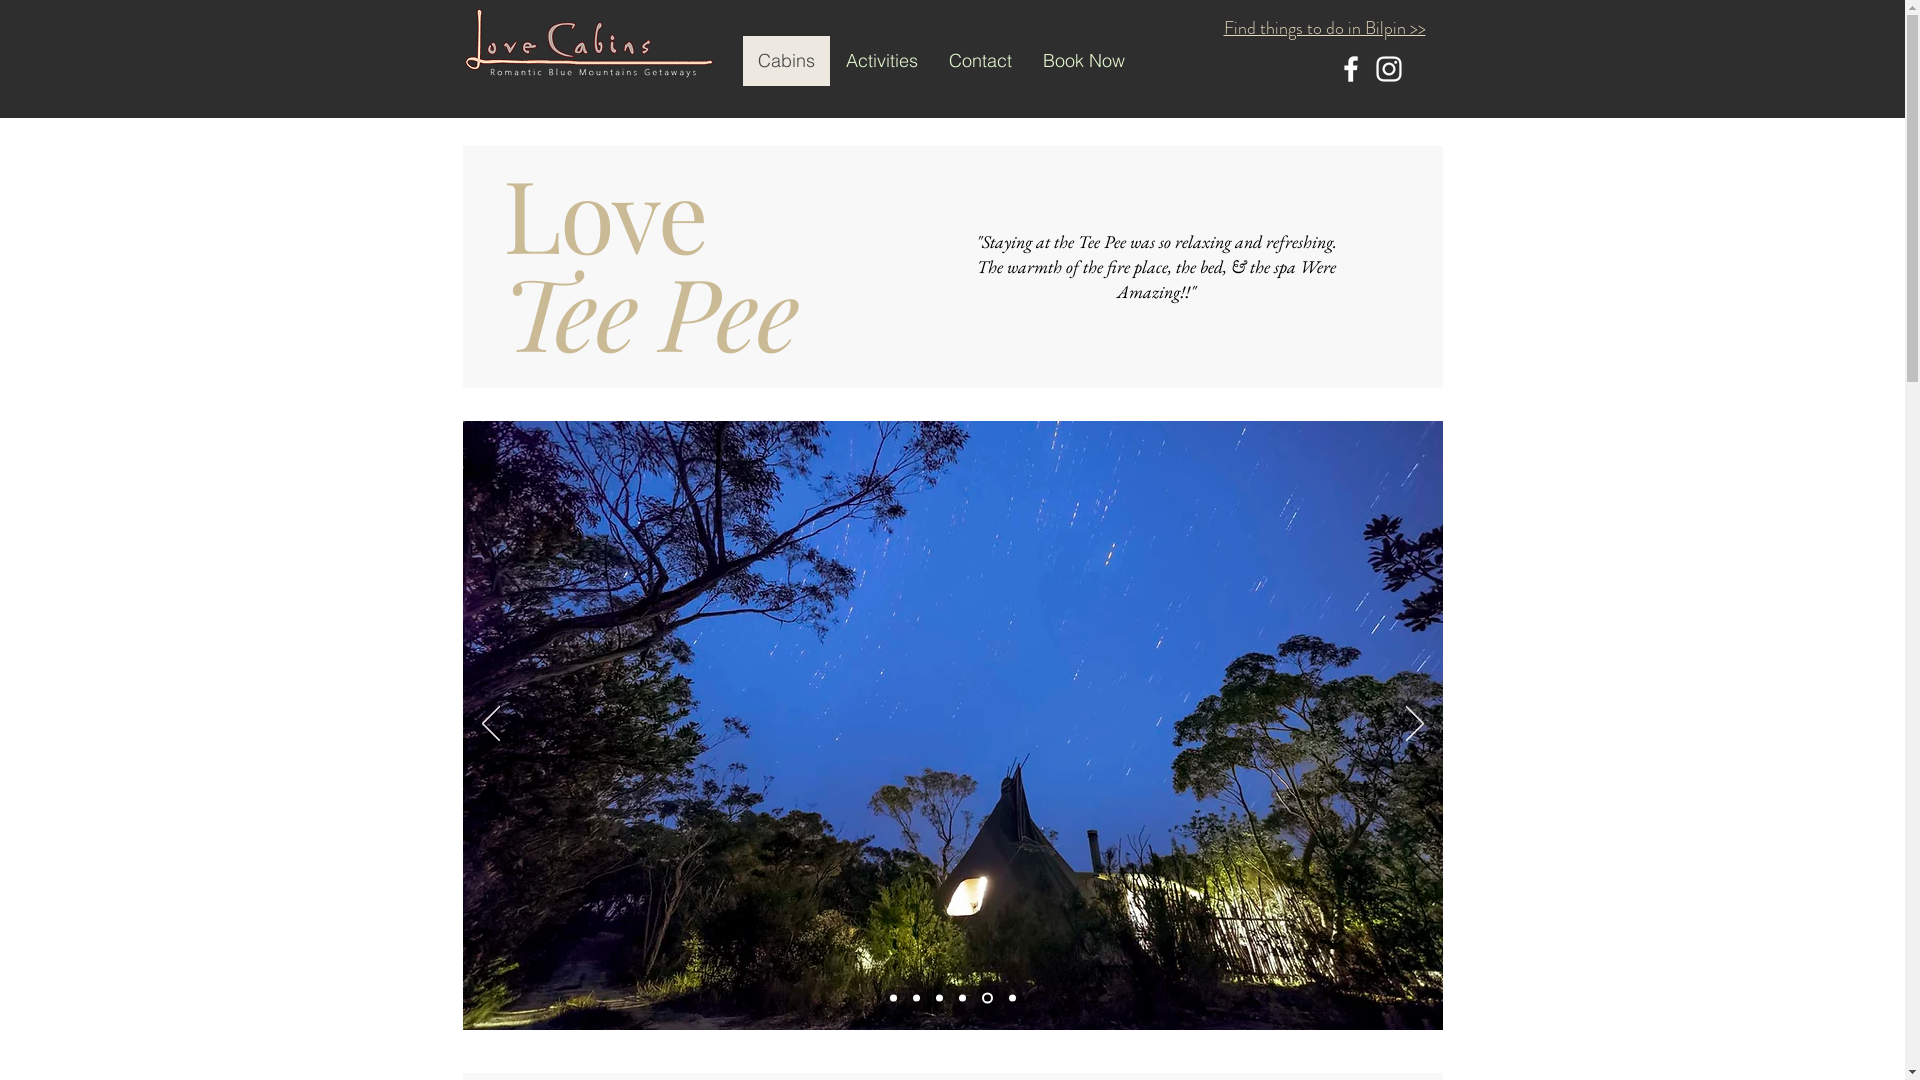  What do you see at coordinates (1325, 28) in the screenshot?
I see `Find things to do in Bilpin >>` at bounding box center [1325, 28].